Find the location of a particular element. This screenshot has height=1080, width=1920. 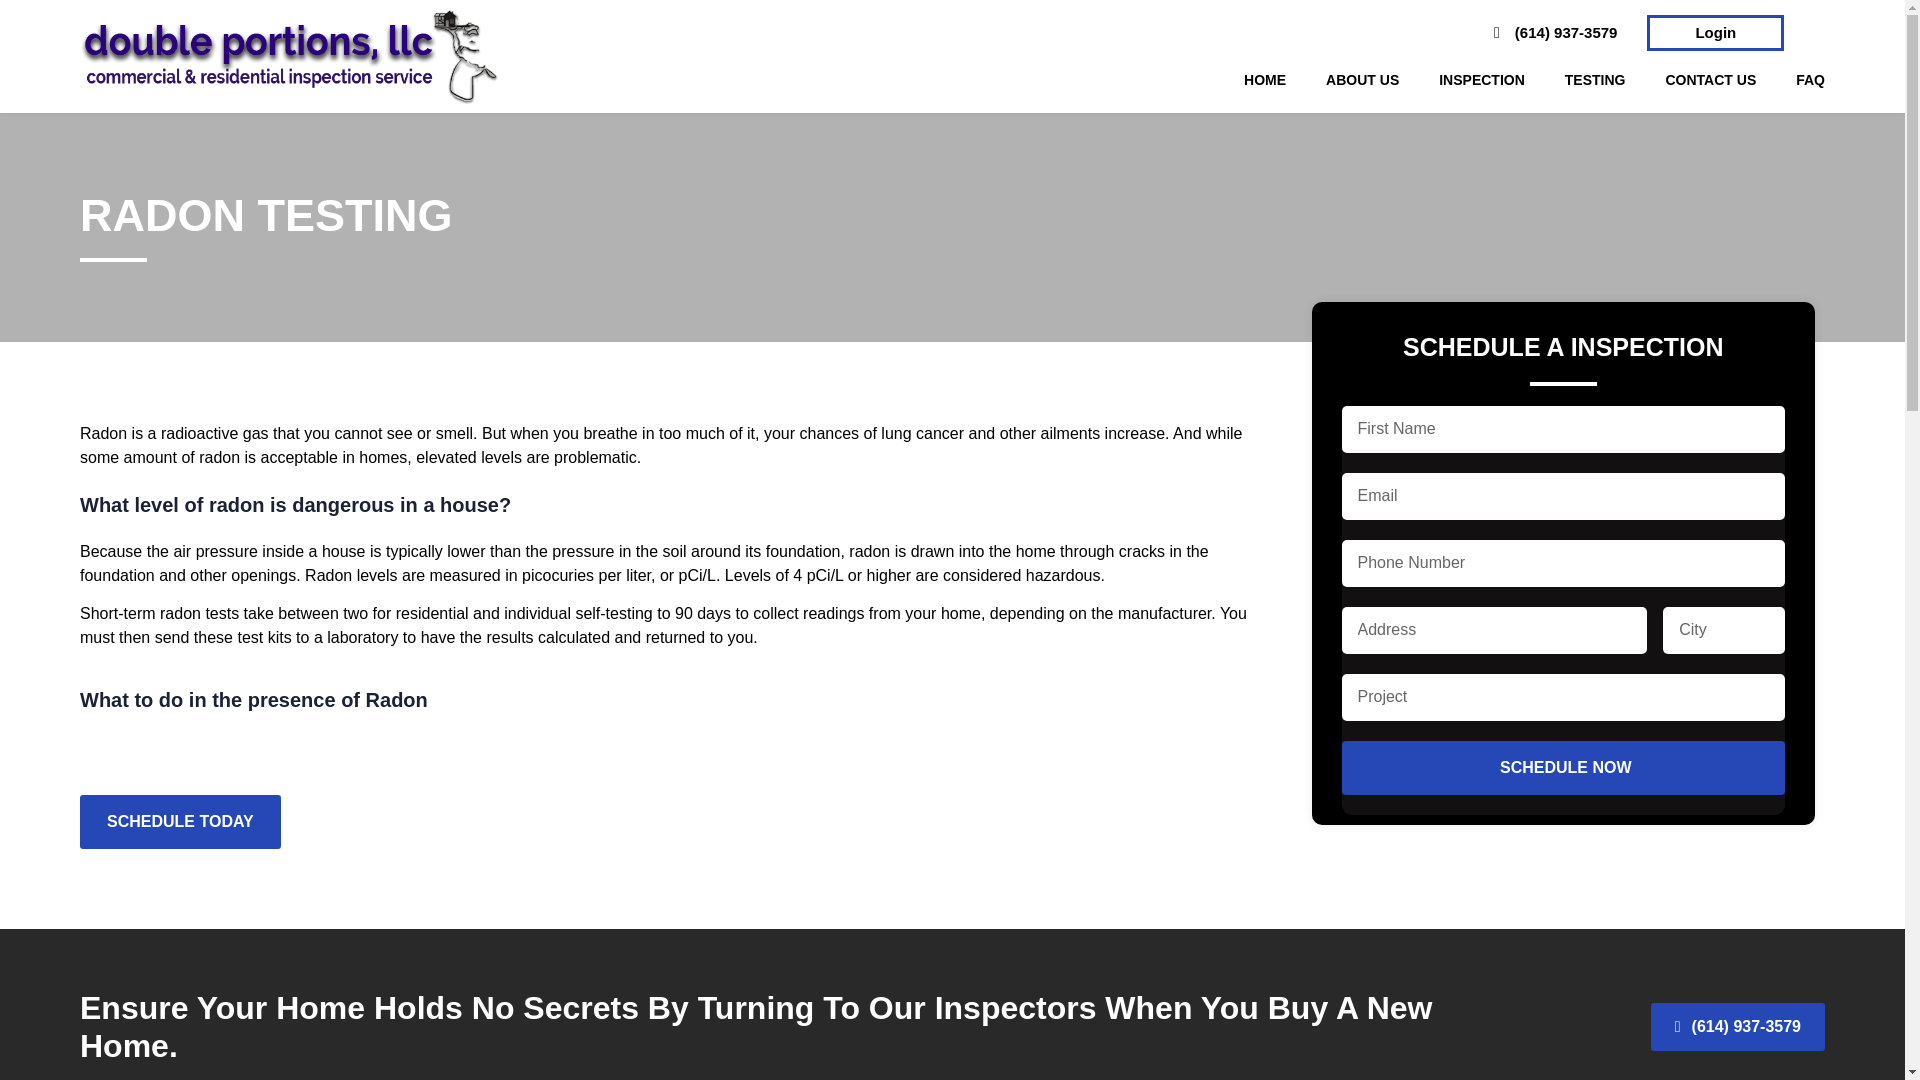

INSPECTION is located at coordinates (1481, 80).